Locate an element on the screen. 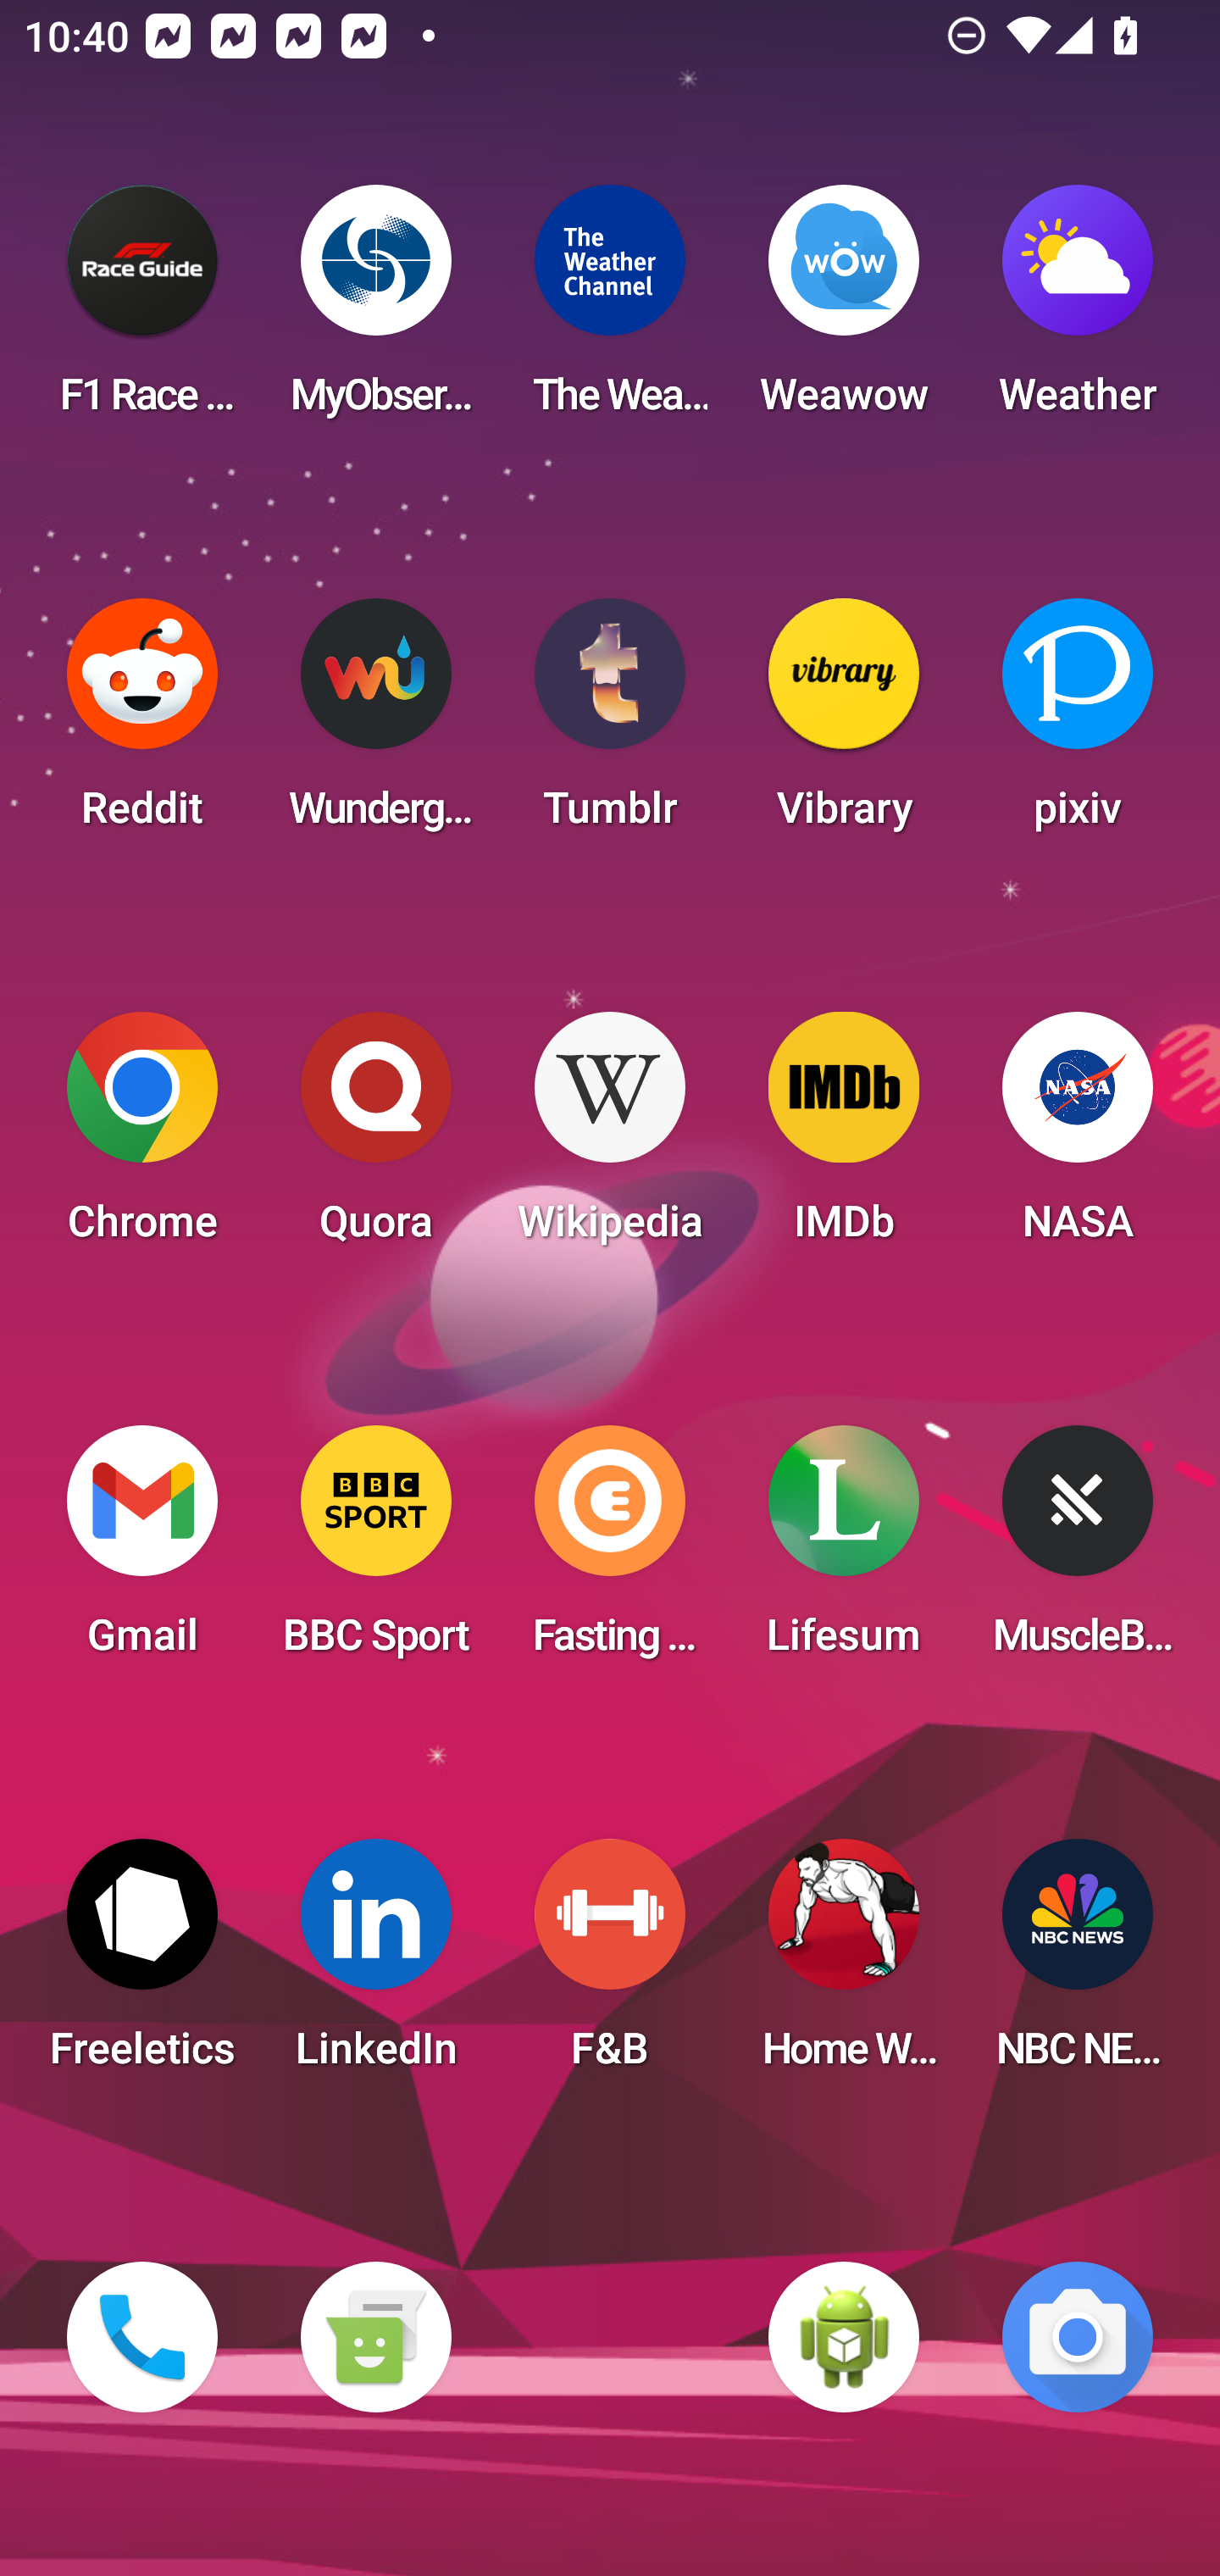 Image resolution: width=1220 pixels, height=2576 pixels. Home Workout is located at coordinates (844, 1964).